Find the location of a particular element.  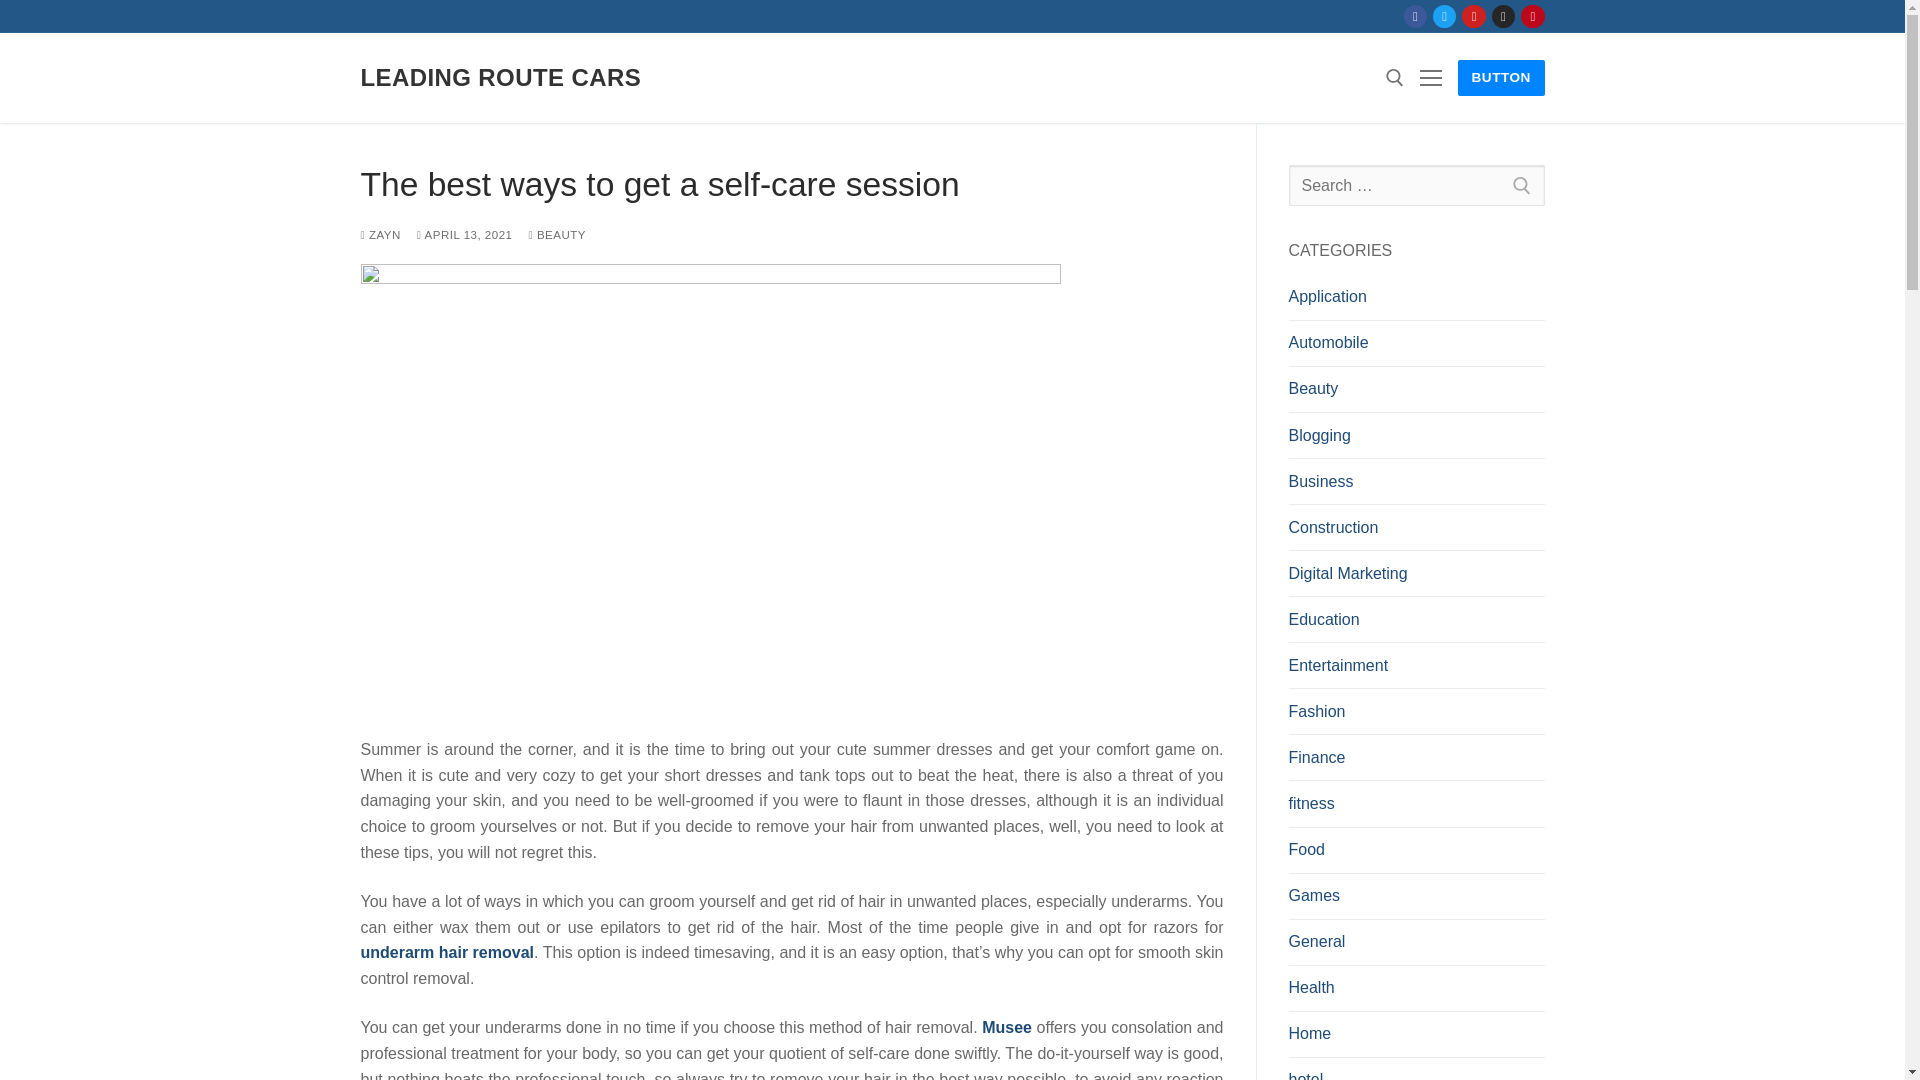

Beauty is located at coordinates (1416, 393).